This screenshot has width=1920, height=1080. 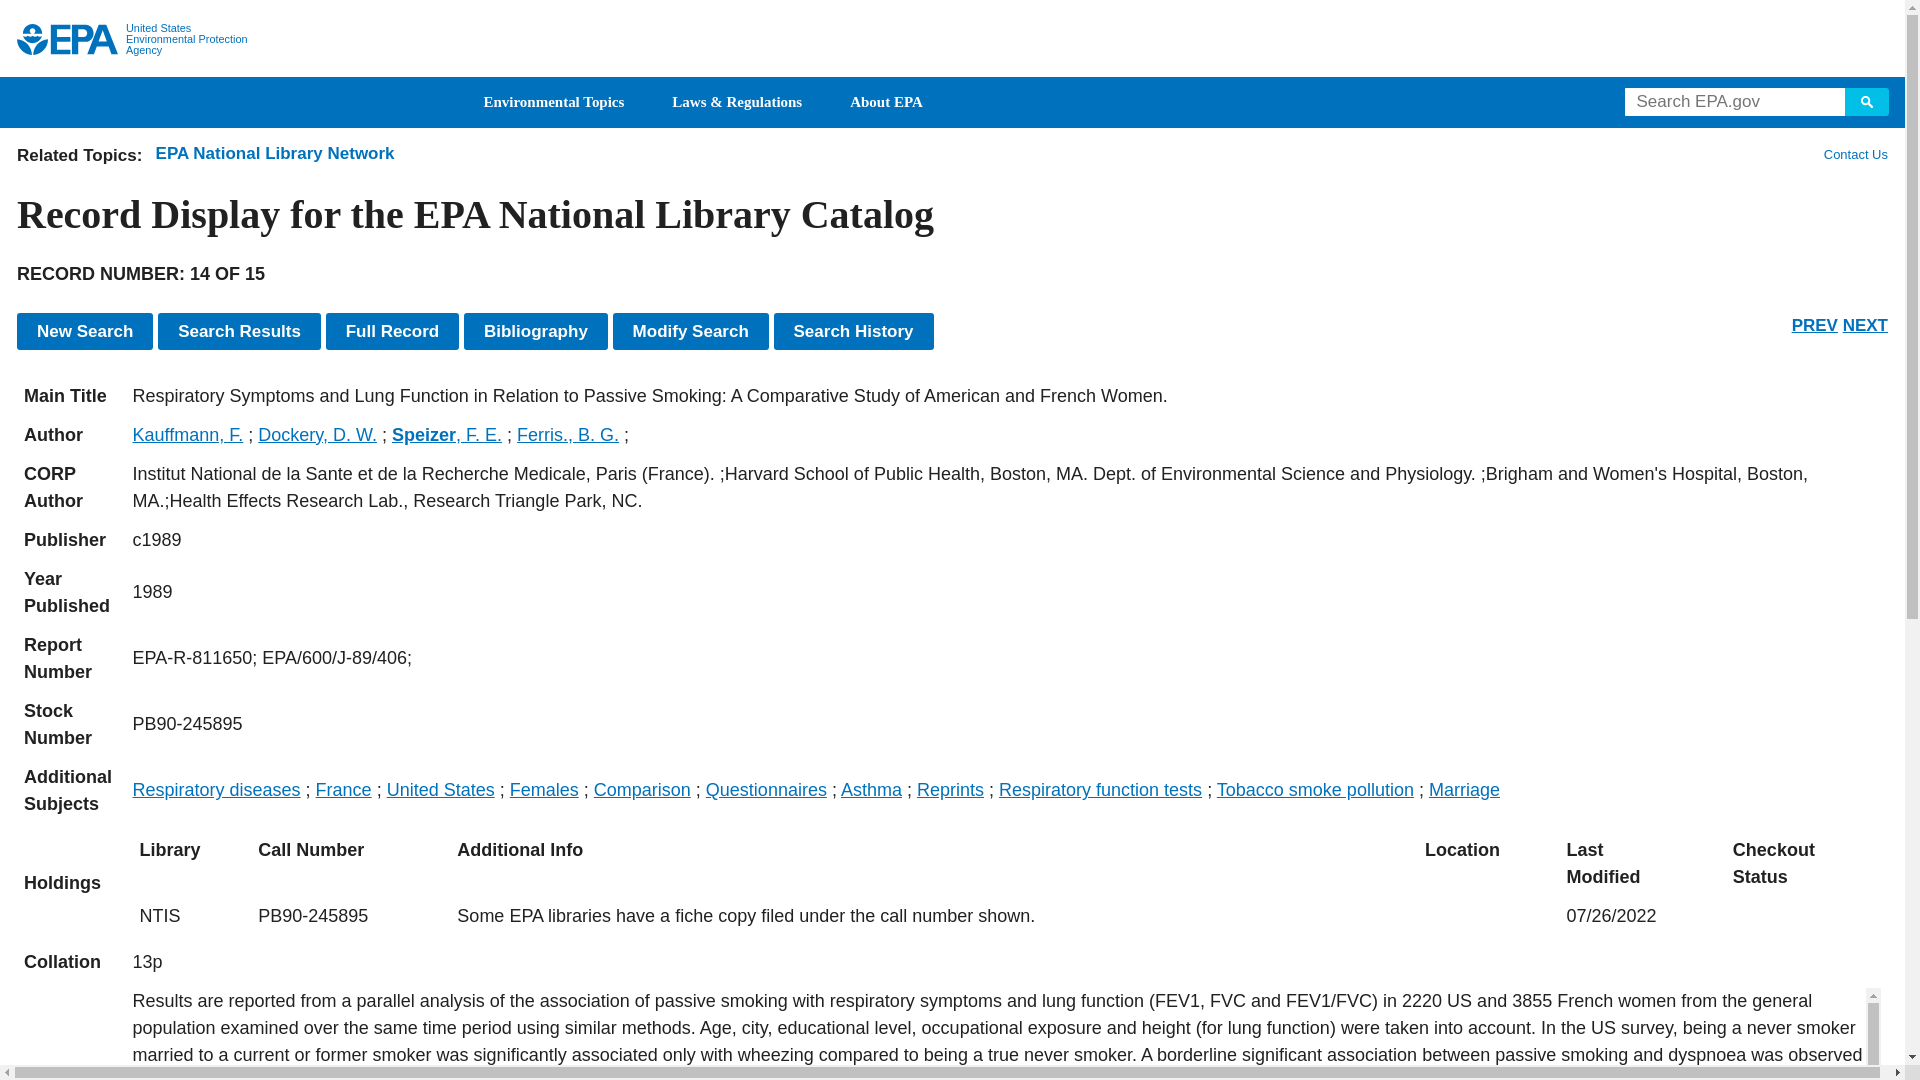 I want to click on Your Search History, so click(x=853, y=331).